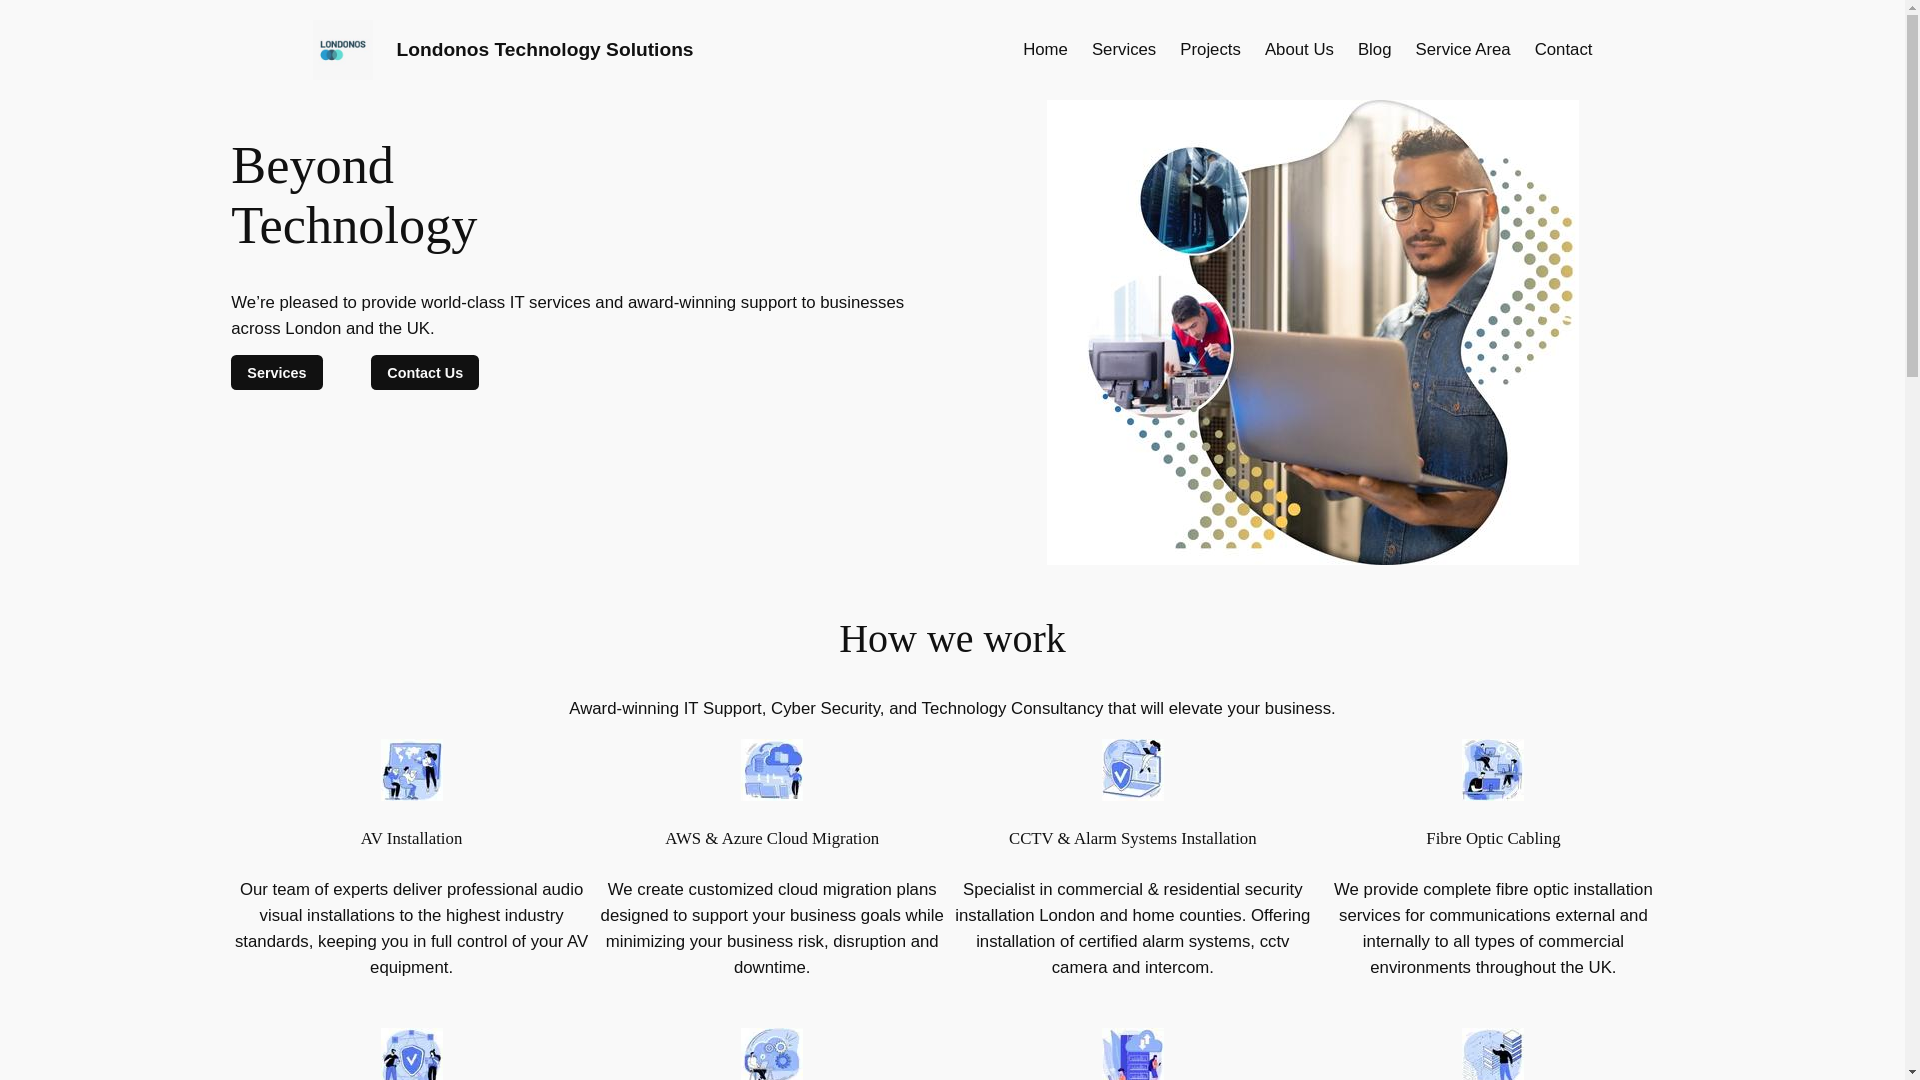  What do you see at coordinates (1300, 49) in the screenshot?
I see `About Us` at bounding box center [1300, 49].